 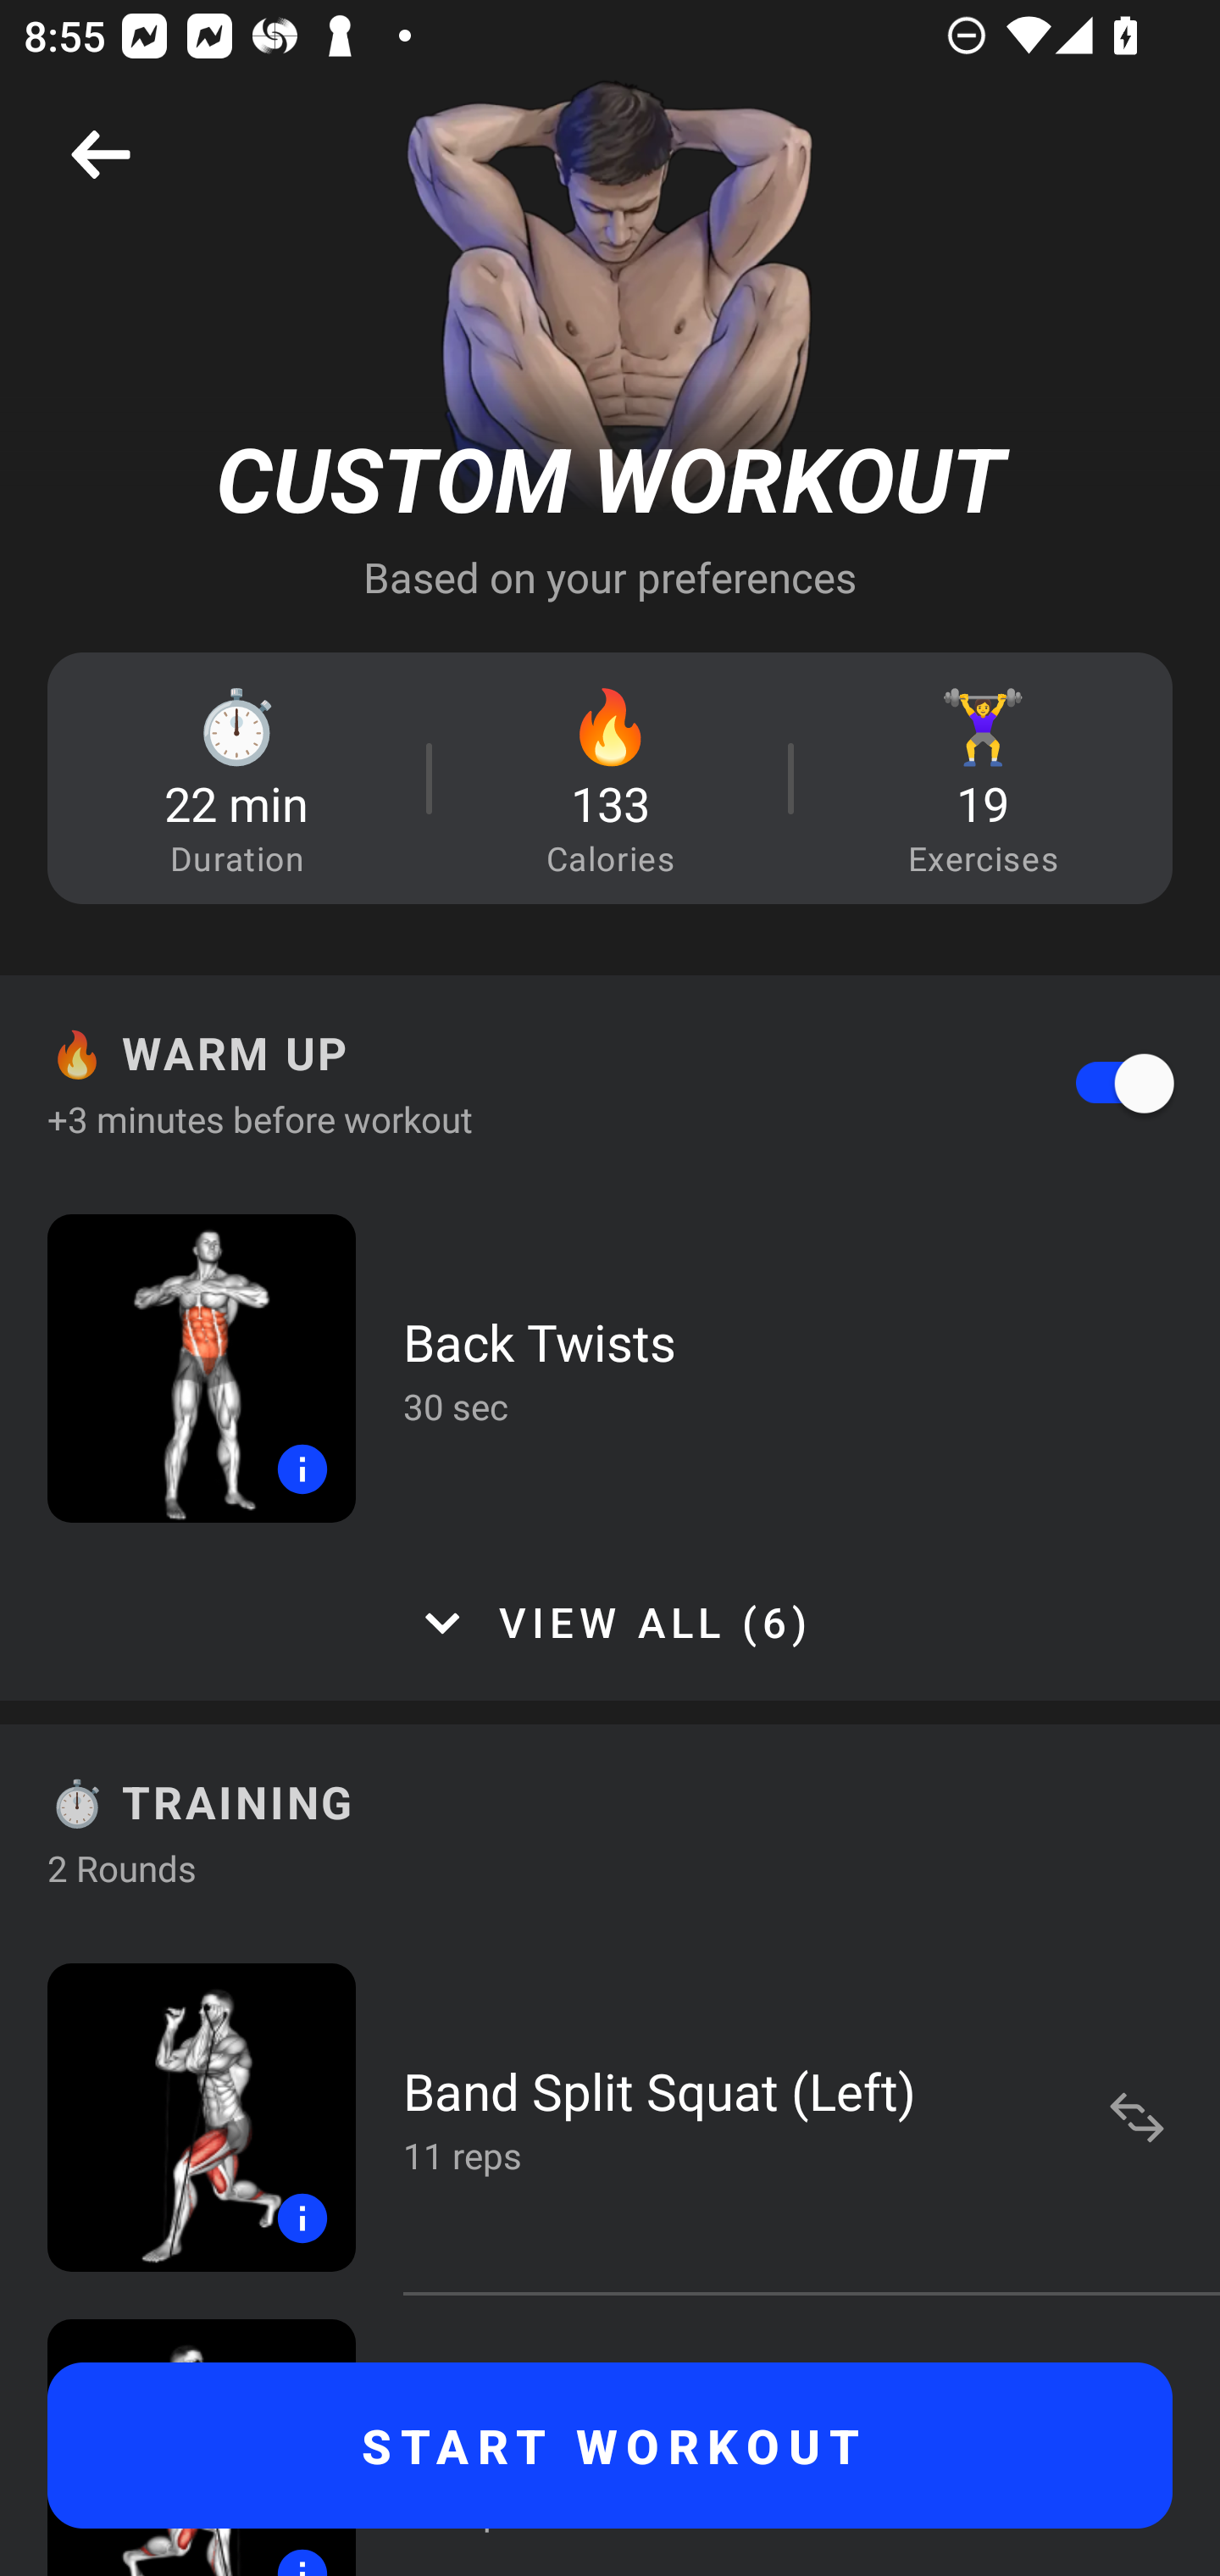 What do you see at coordinates (610, 1623) in the screenshot?
I see `VIEW ALL (6)` at bounding box center [610, 1623].